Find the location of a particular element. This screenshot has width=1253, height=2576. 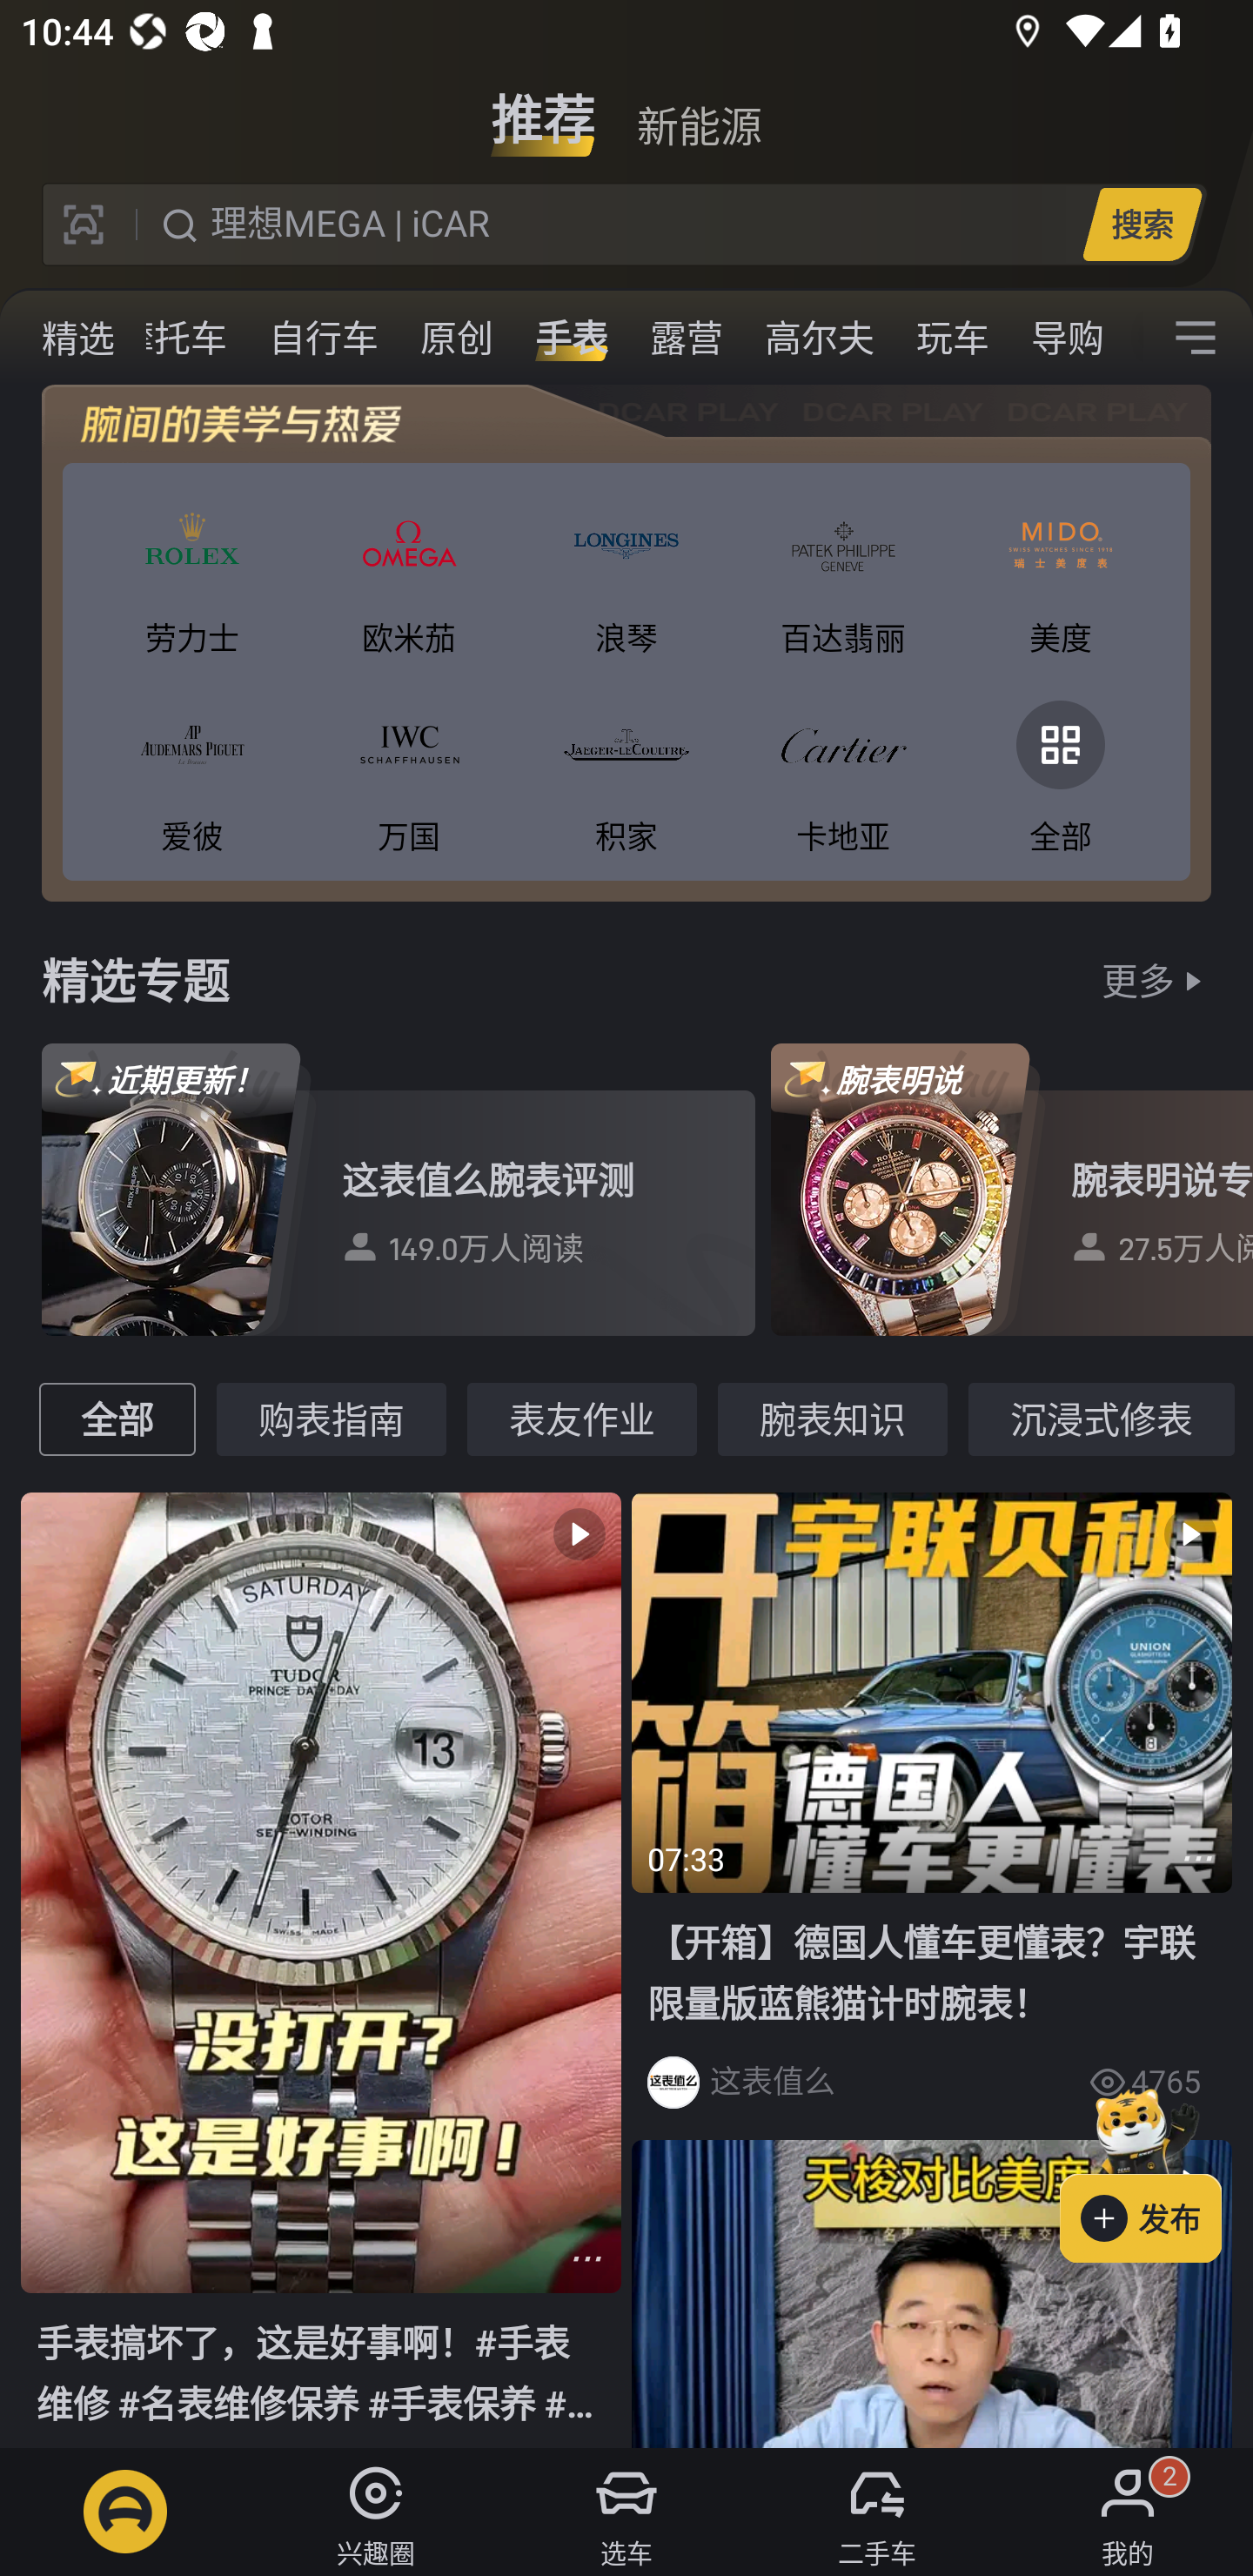

 is located at coordinates (931, 2294).